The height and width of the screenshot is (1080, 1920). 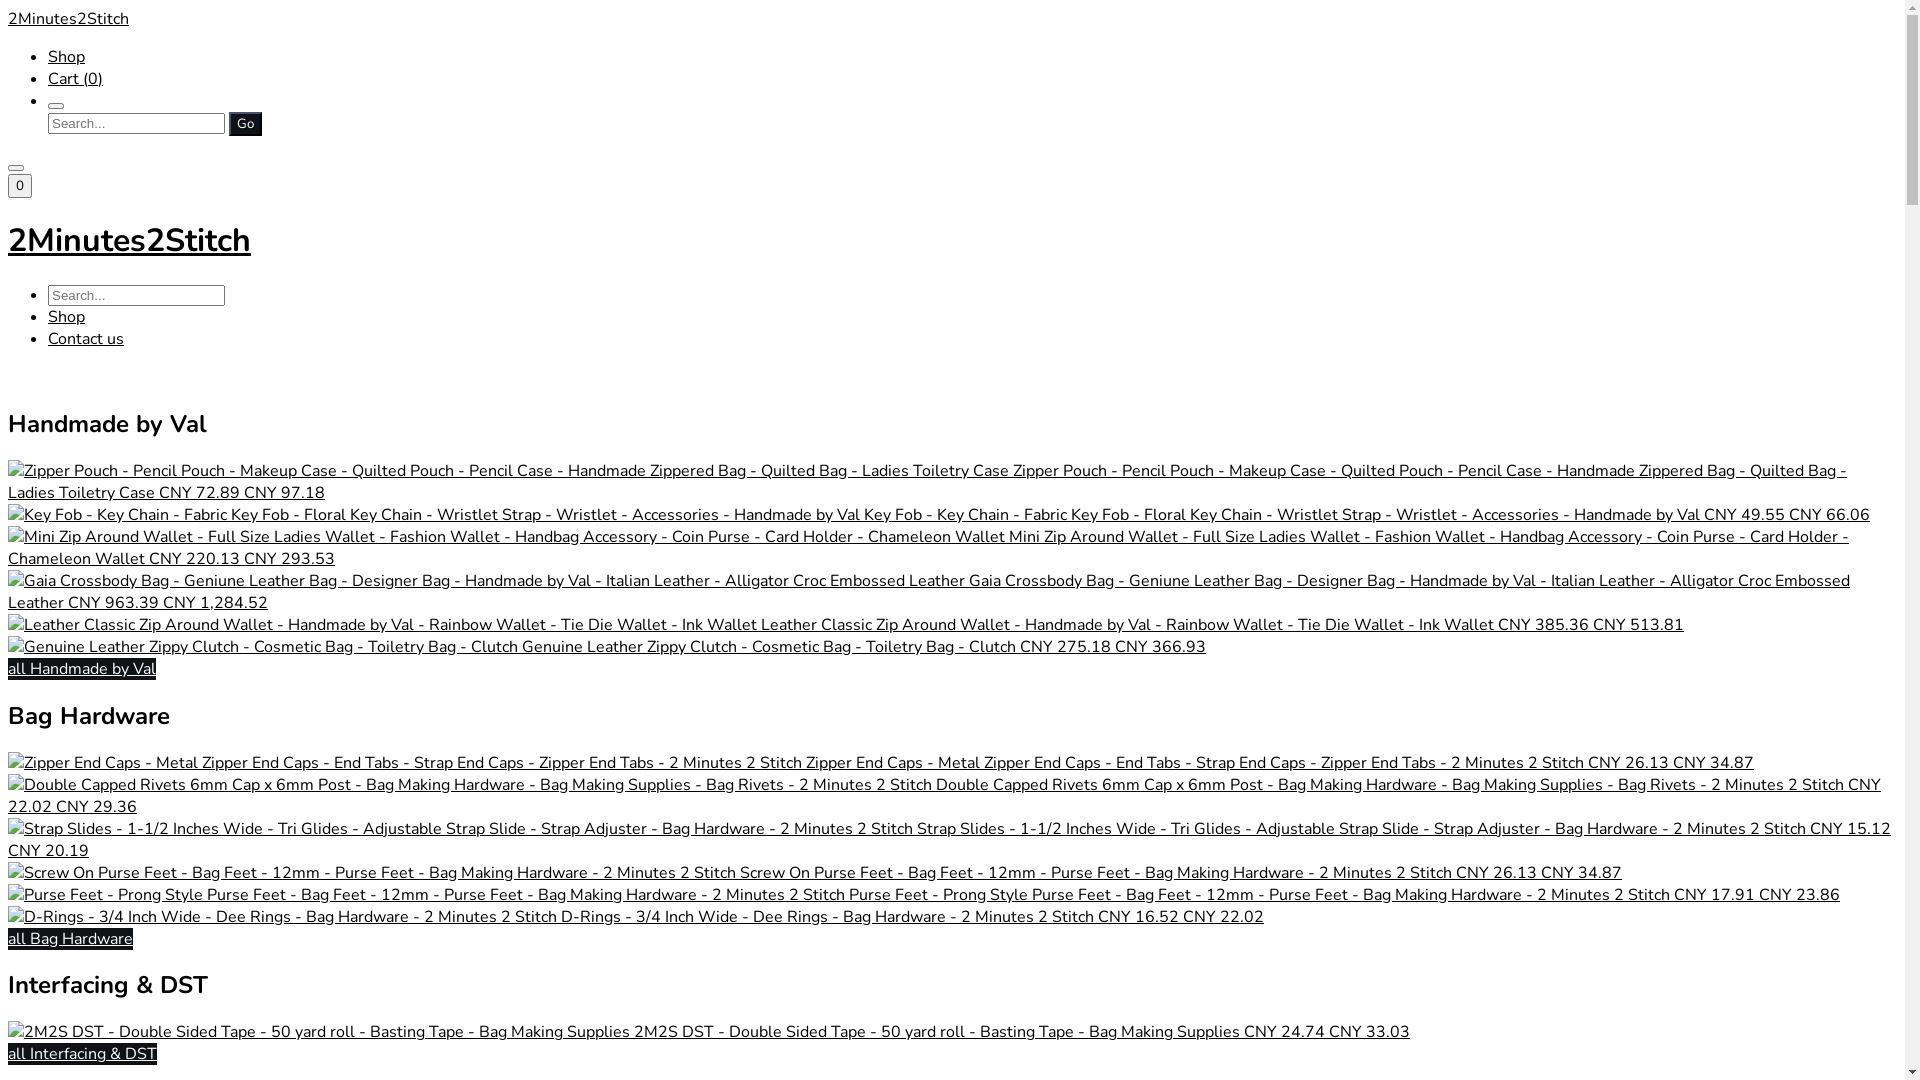 I want to click on 2Minutes2Stitch, so click(x=952, y=240).